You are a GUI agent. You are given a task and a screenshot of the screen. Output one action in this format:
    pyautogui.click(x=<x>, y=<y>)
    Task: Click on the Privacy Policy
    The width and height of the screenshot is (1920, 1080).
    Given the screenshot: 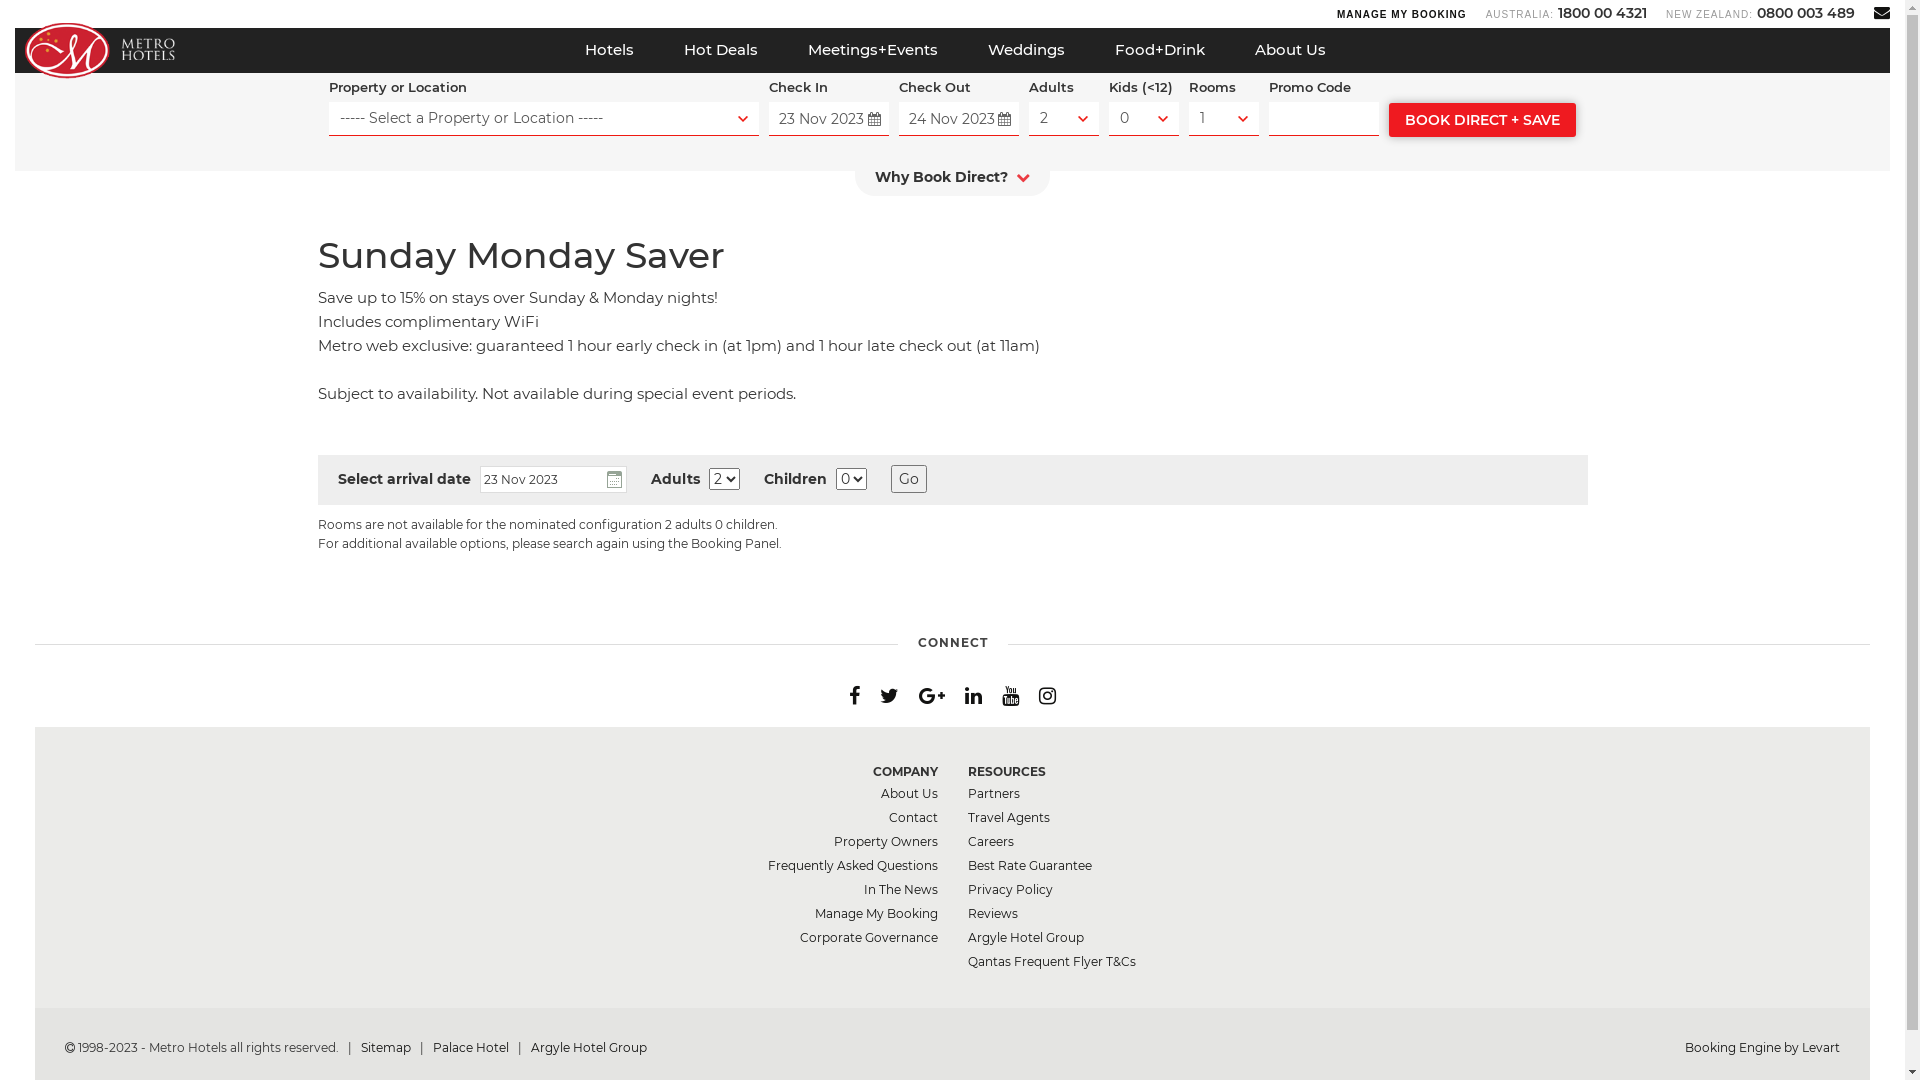 What is the action you would take?
    pyautogui.click(x=1010, y=890)
    